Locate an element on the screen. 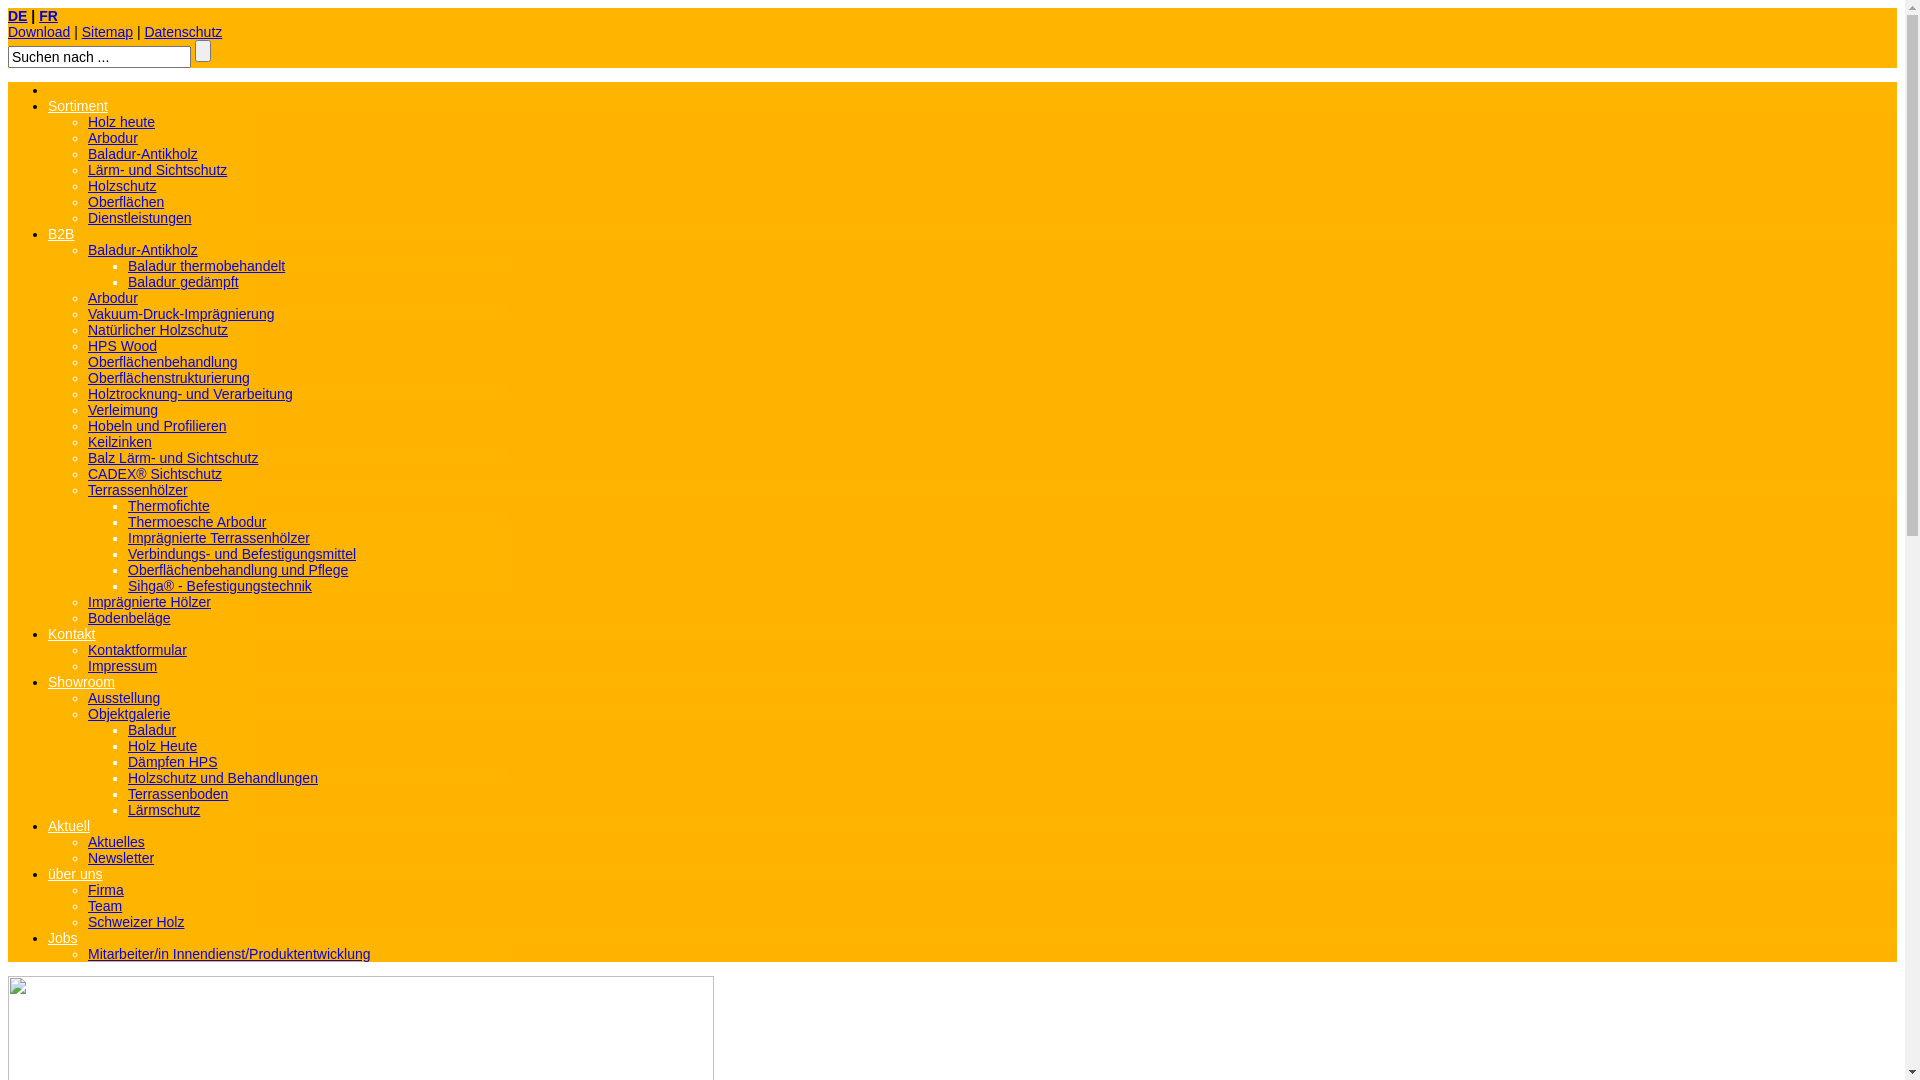 Image resolution: width=1920 pixels, height=1080 pixels. Aktuelles is located at coordinates (116, 842).